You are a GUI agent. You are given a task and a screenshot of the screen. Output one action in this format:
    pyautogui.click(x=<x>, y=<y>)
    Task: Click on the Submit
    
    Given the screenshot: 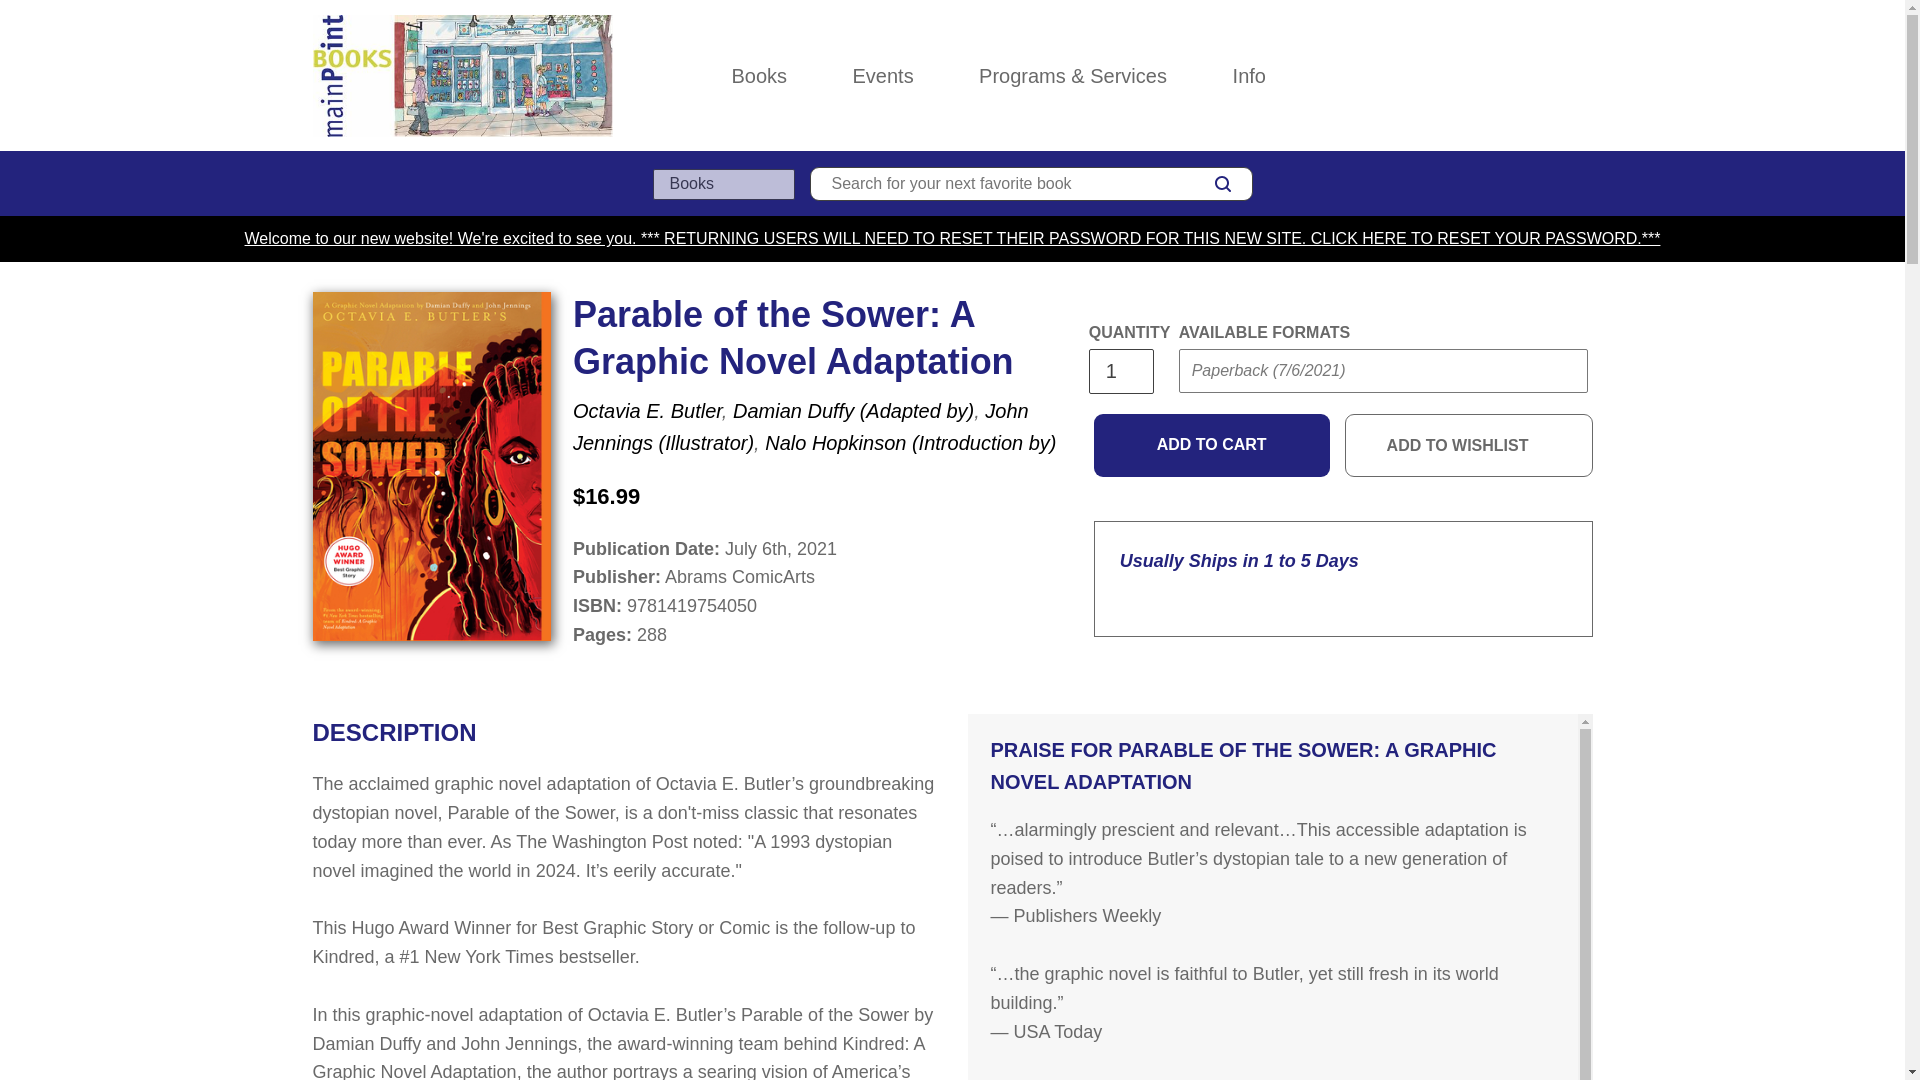 What is the action you would take?
    pyautogui.click(x=1216, y=410)
    